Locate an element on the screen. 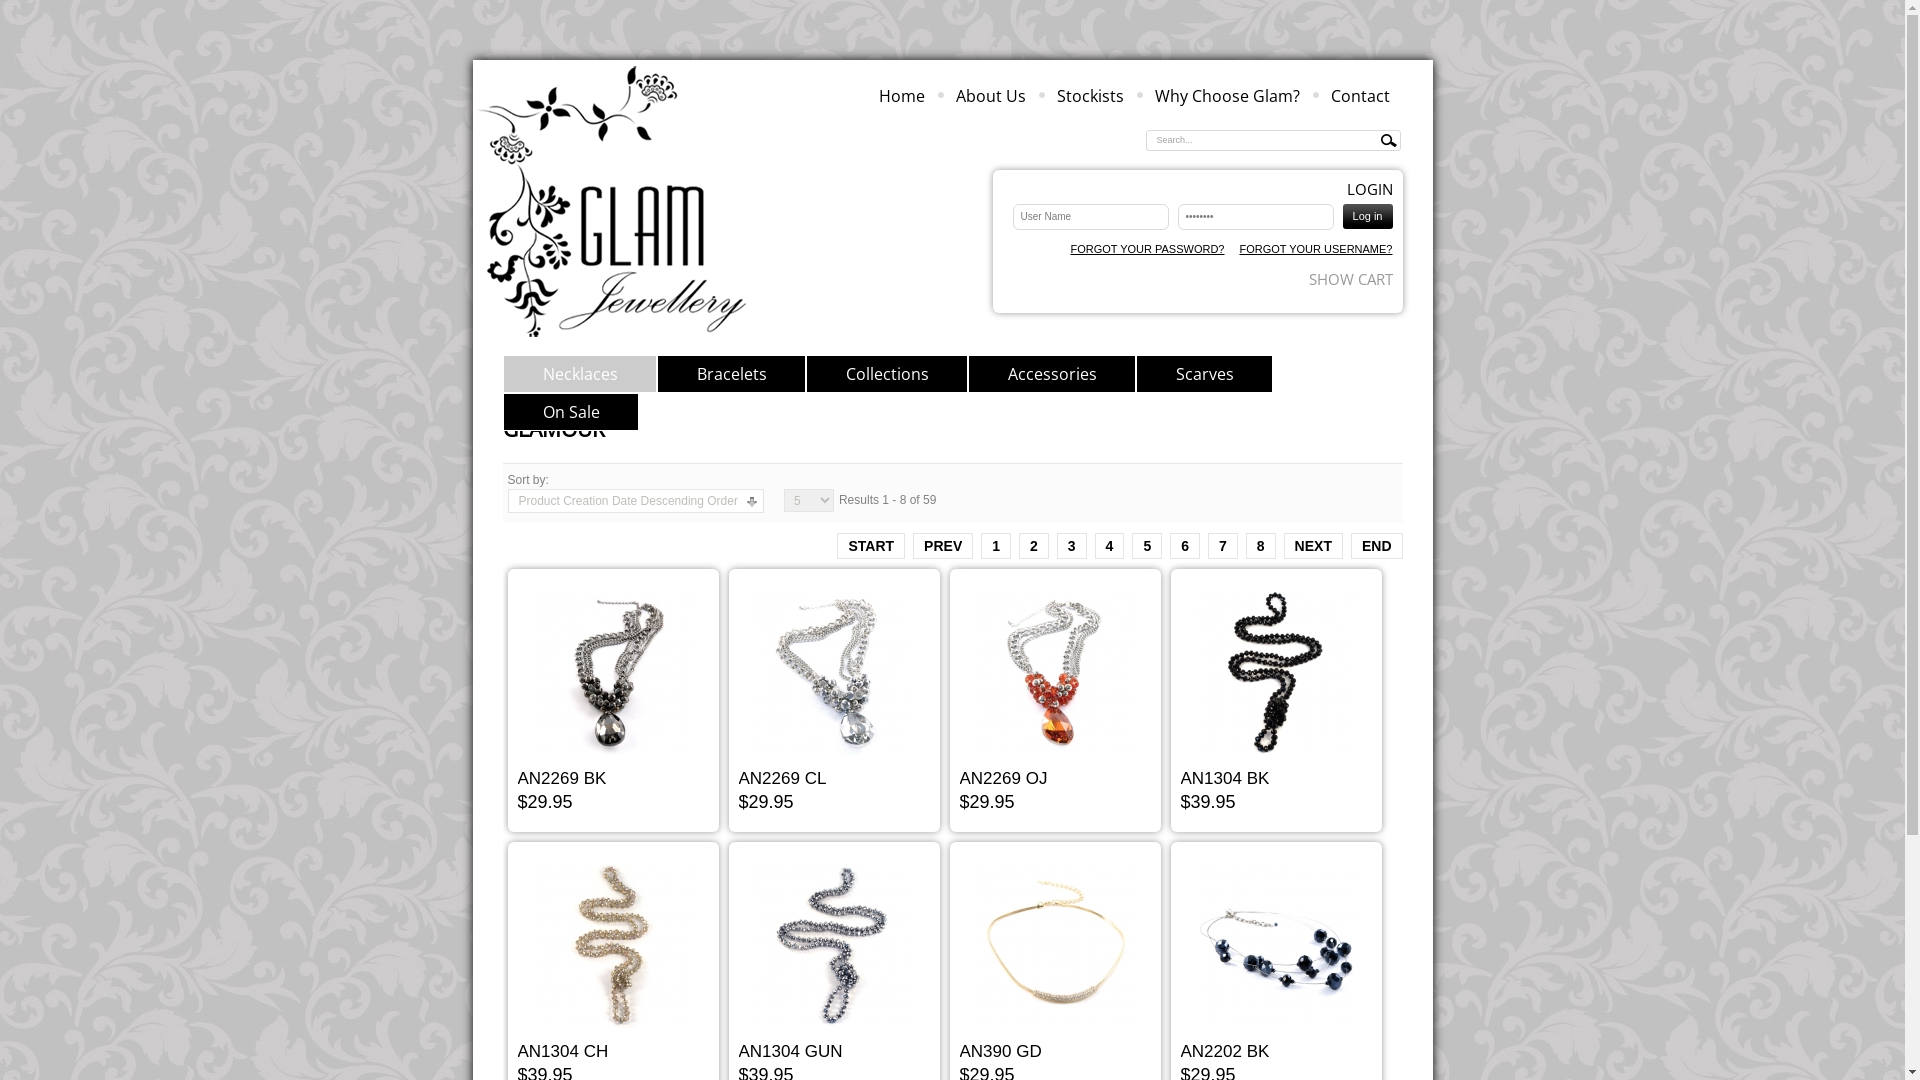 This screenshot has width=1920, height=1080. SHOW CART is located at coordinates (1350, 279).